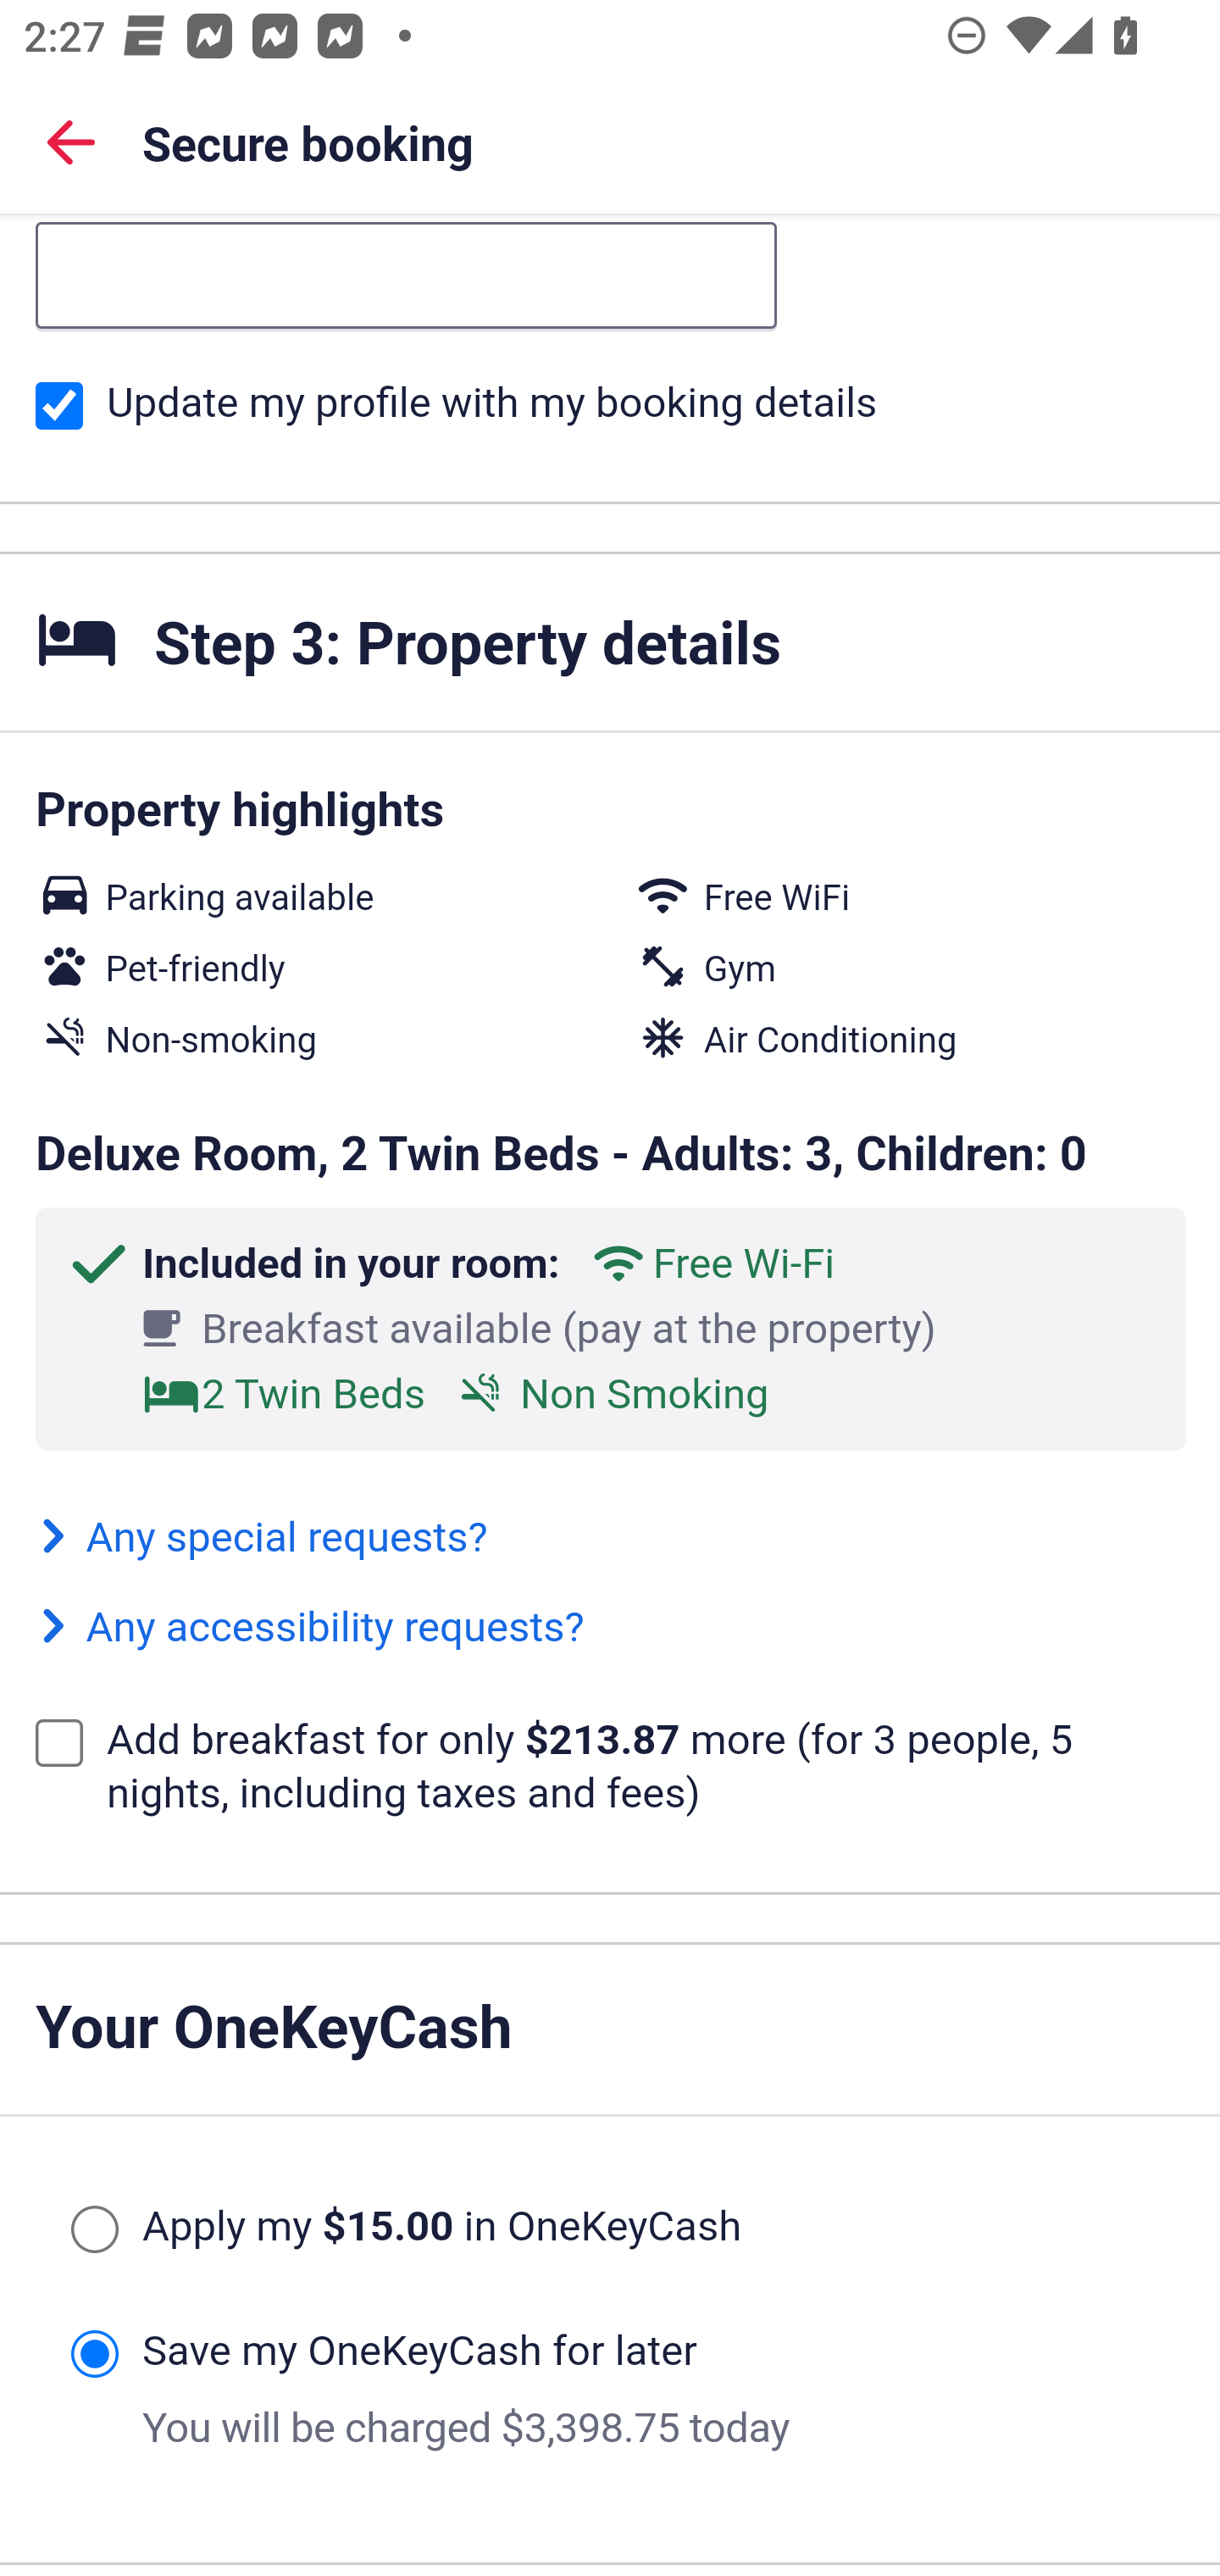 This screenshot has height=2576, width=1220. I want to click on Any special requests?, so click(262, 1536).